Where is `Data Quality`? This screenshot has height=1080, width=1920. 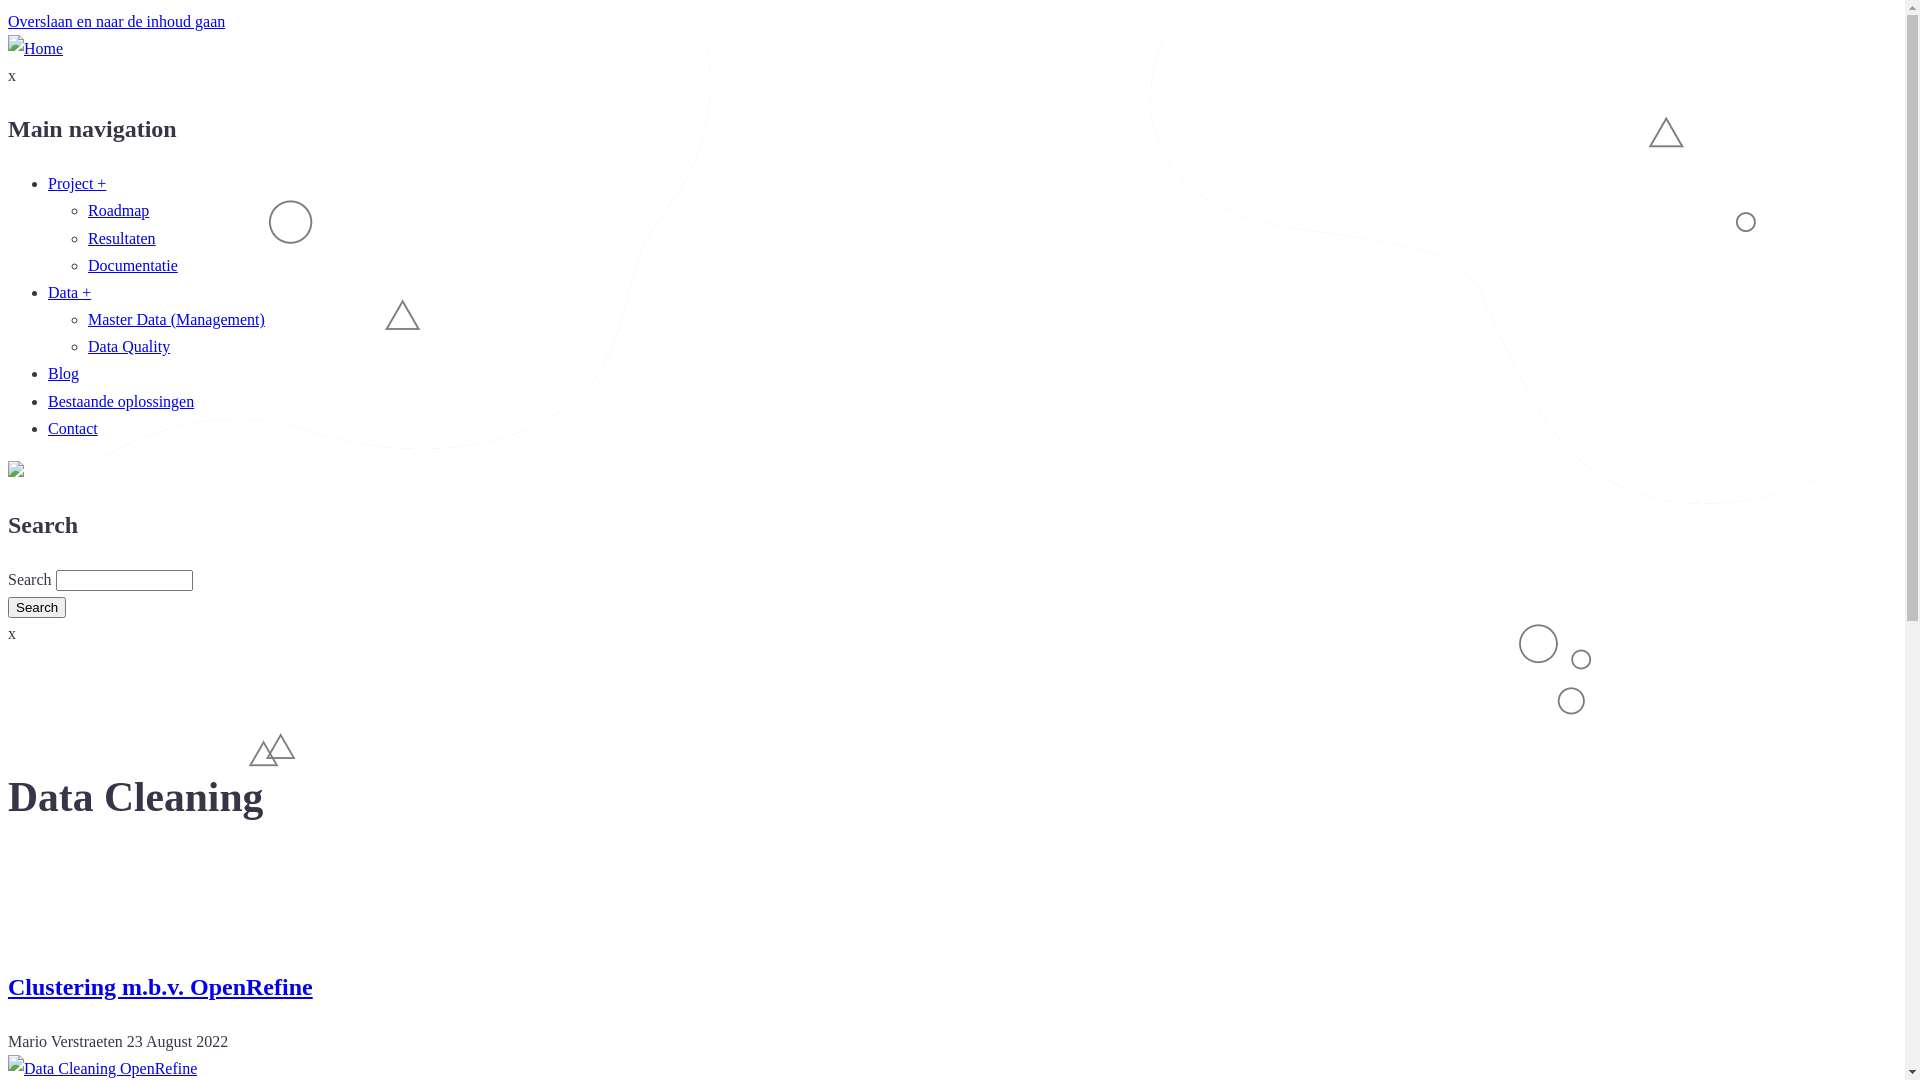 Data Quality is located at coordinates (129, 346).